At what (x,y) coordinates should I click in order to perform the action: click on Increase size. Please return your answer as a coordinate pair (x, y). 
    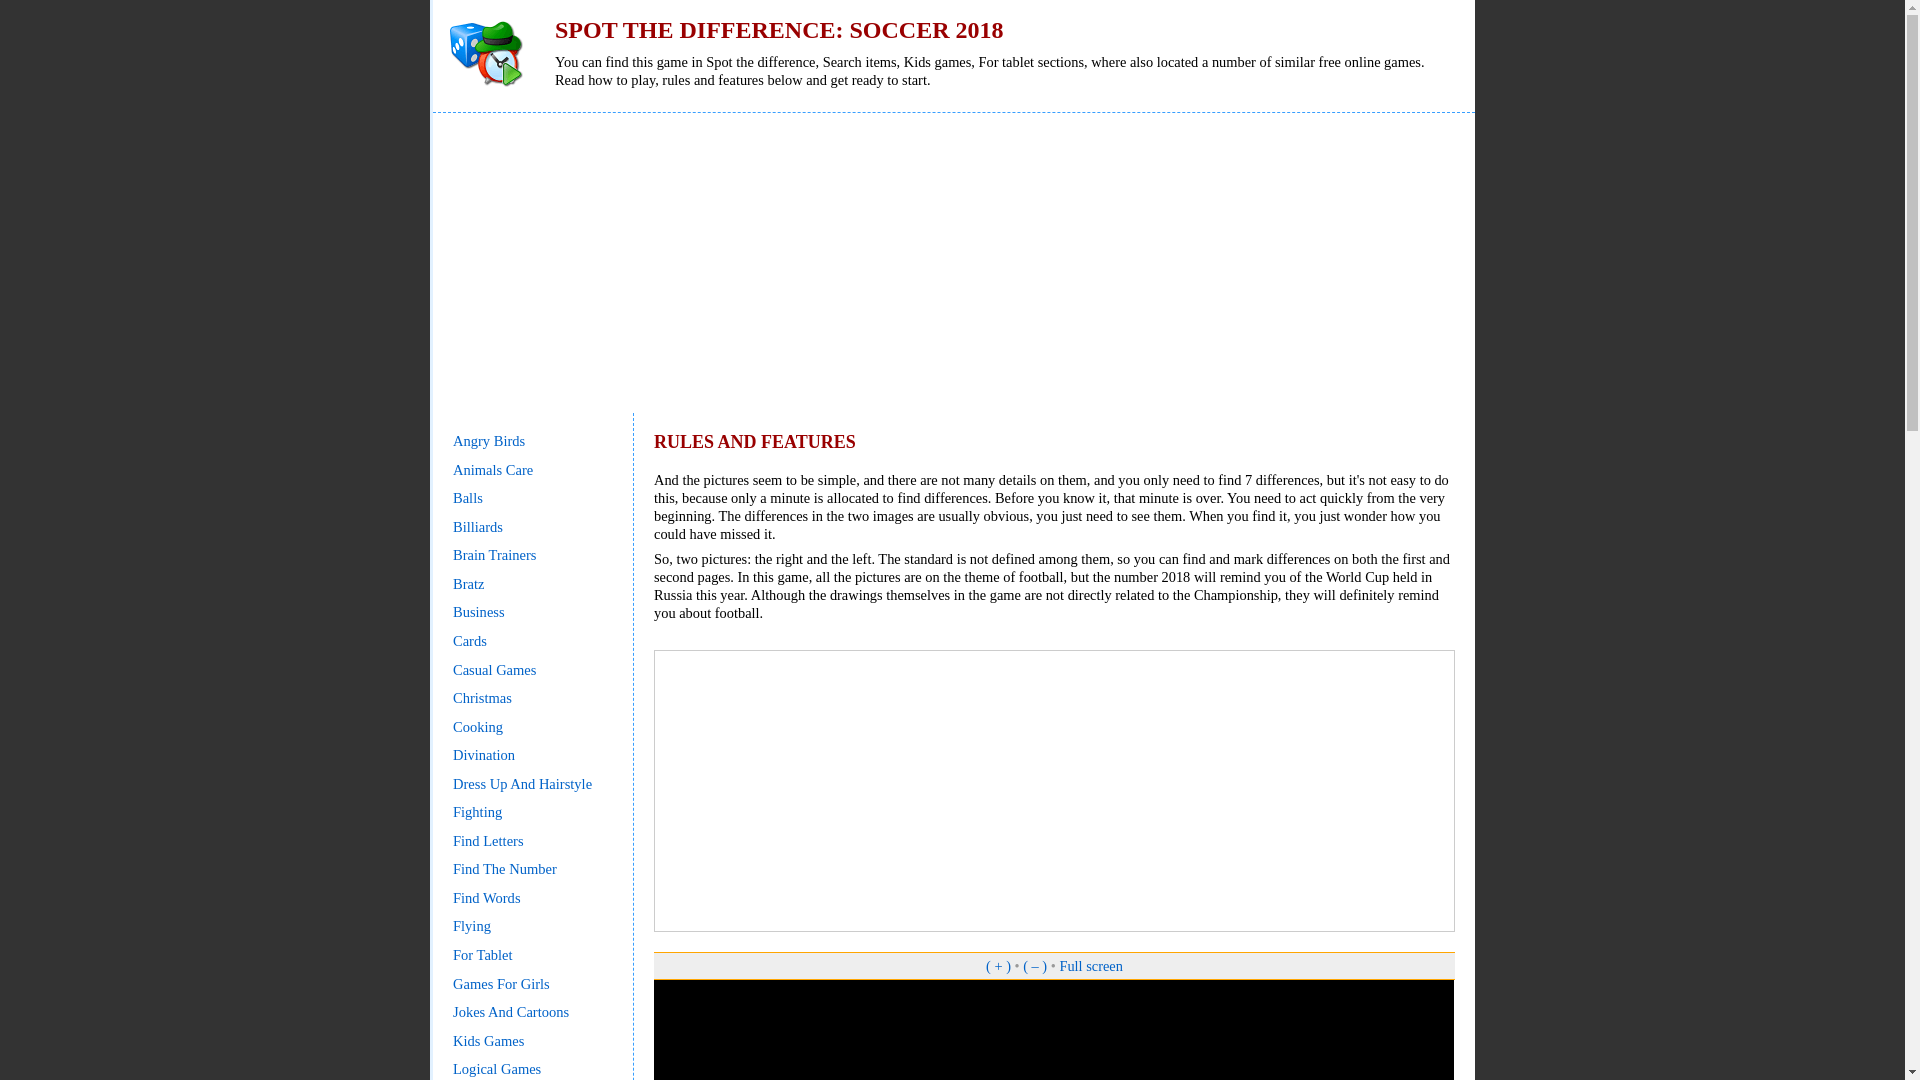
    Looking at the image, I should click on (998, 966).